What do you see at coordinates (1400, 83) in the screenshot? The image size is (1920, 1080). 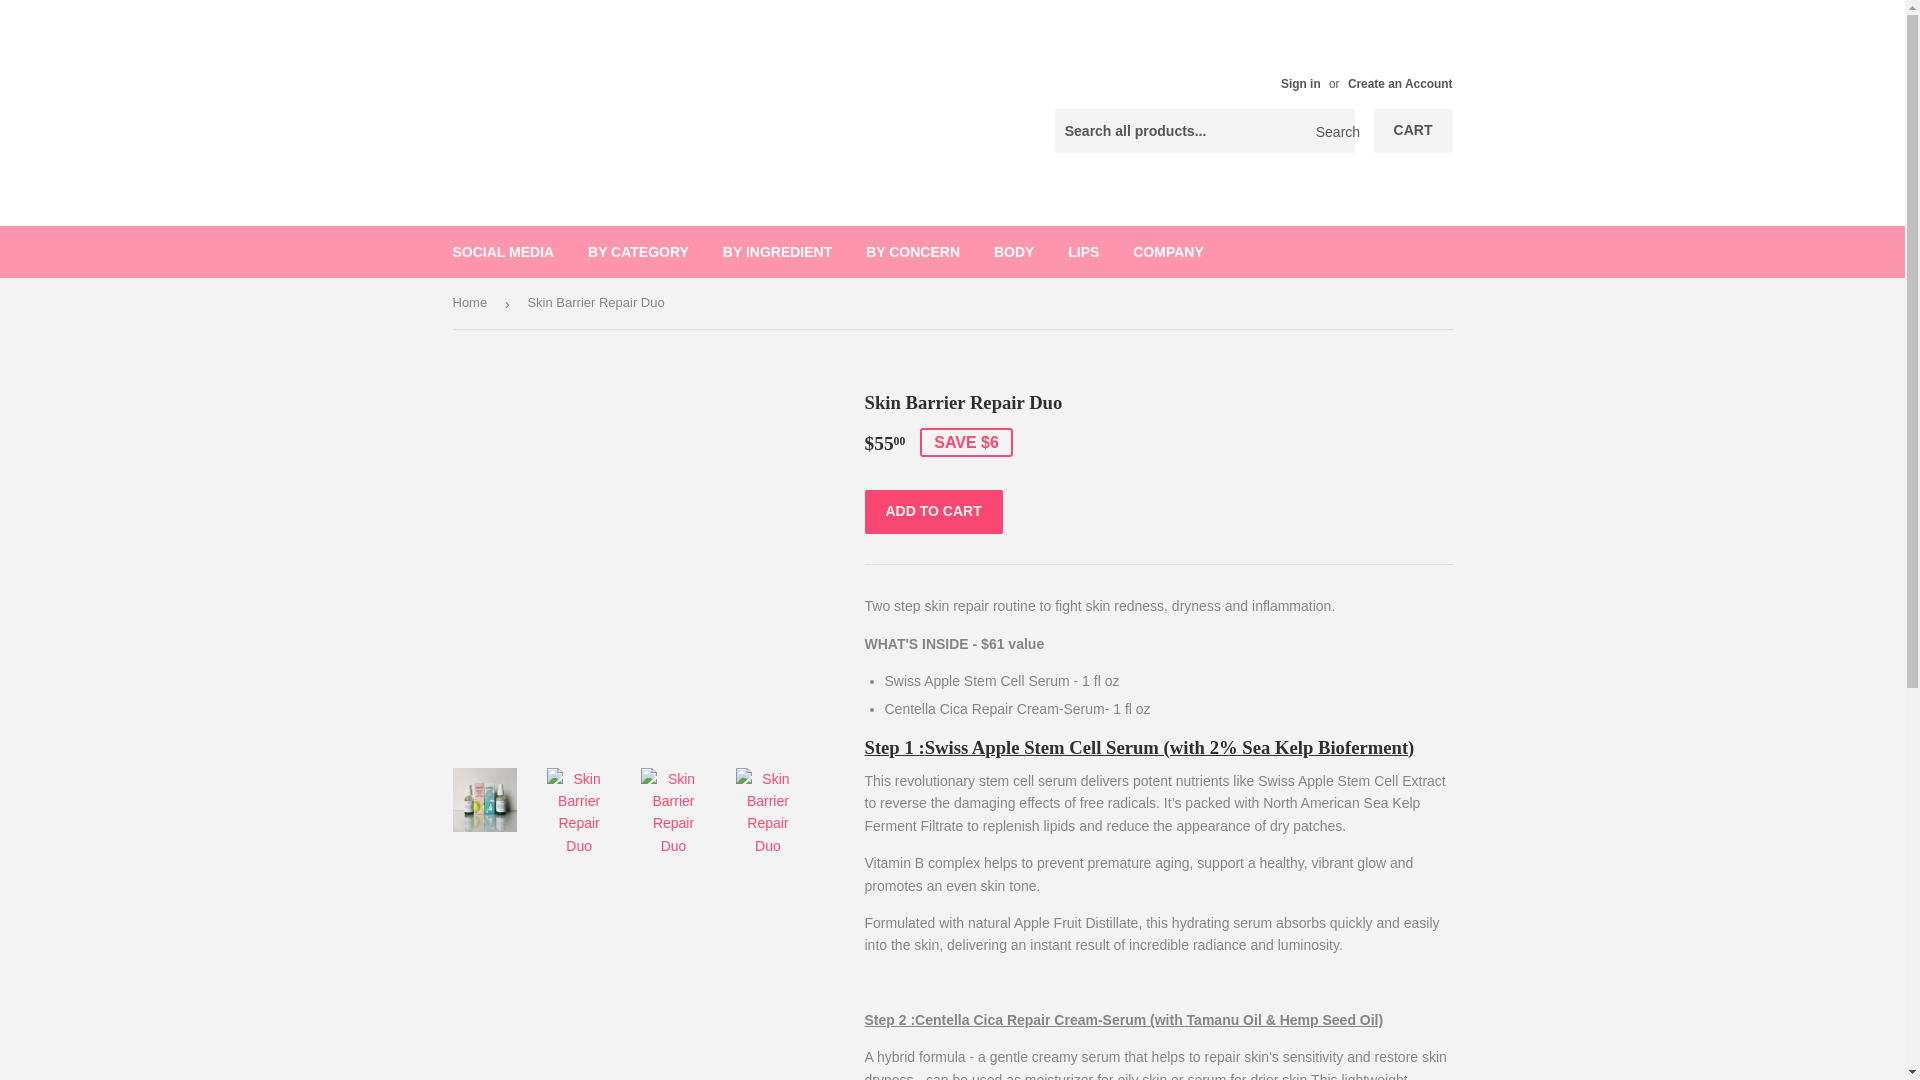 I see `Create an Account` at bounding box center [1400, 83].